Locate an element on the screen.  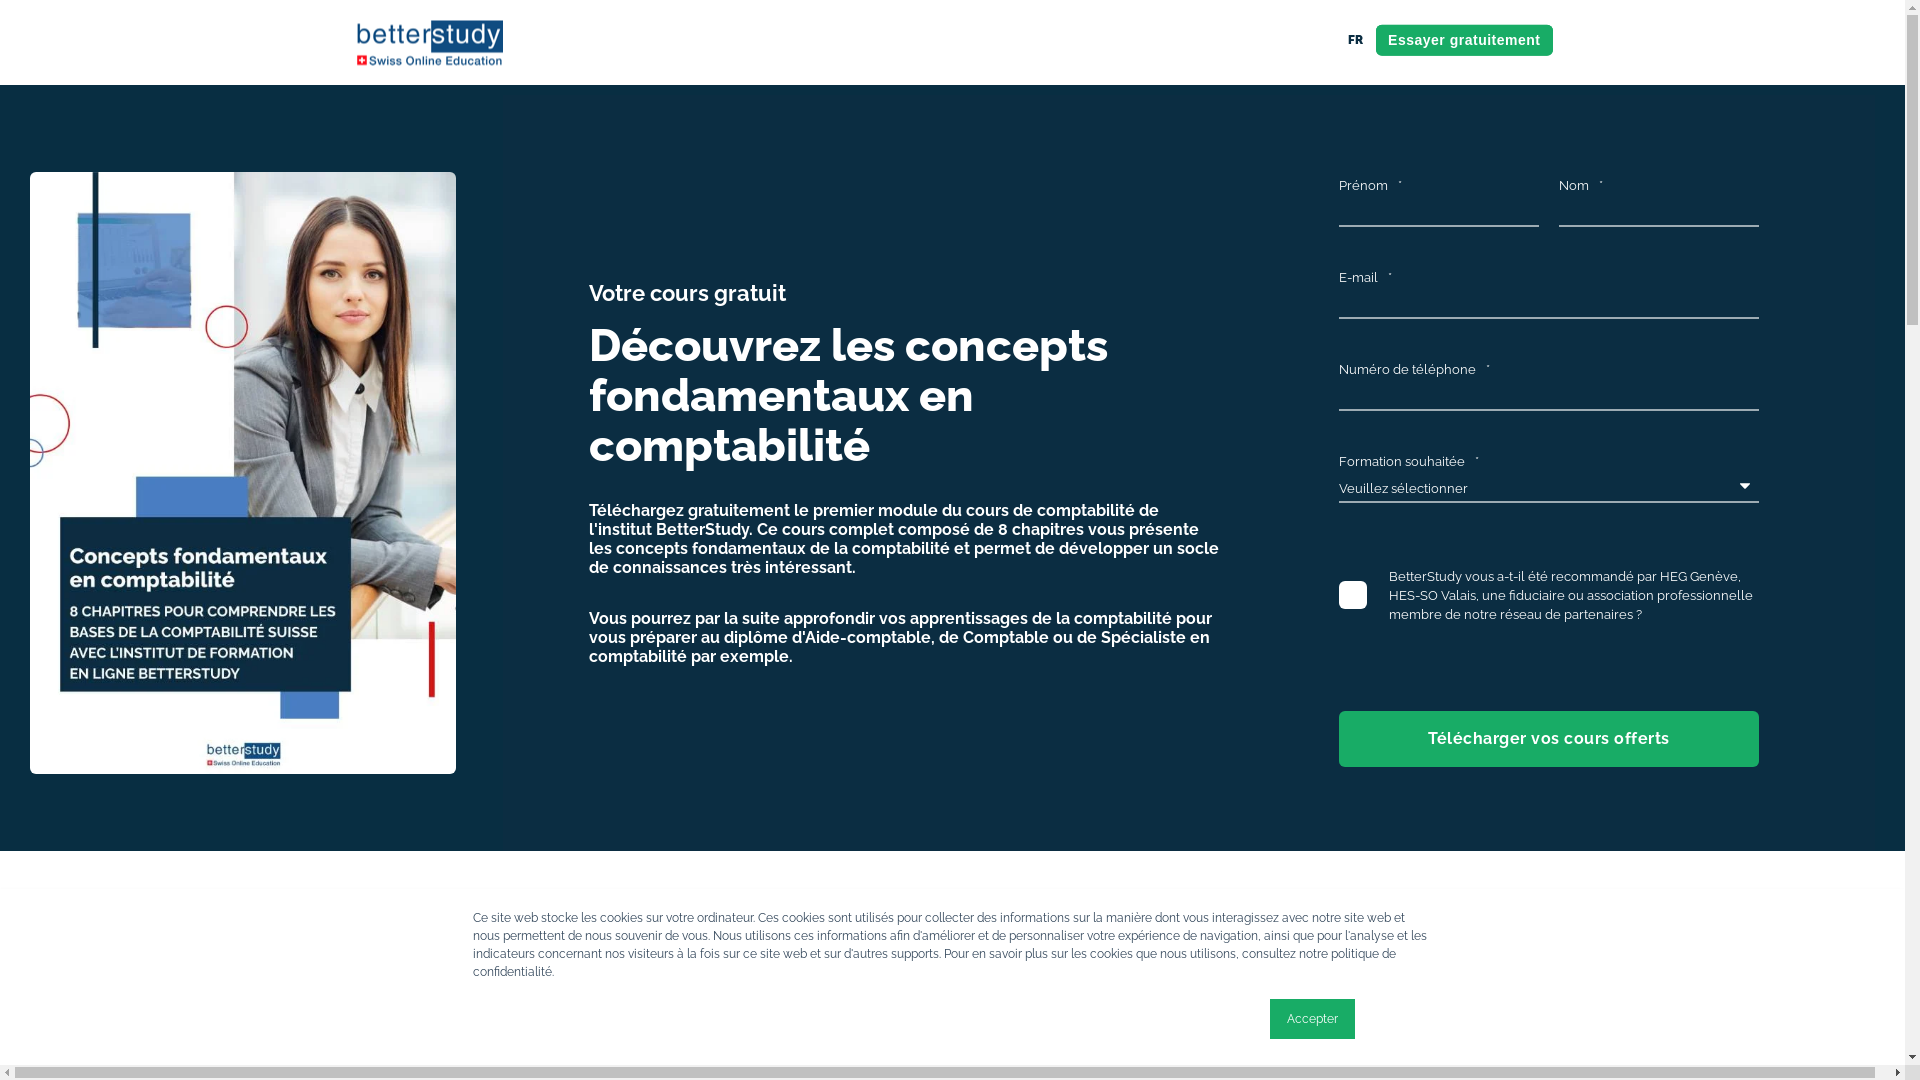
logo is located at coordinates (427, 42).